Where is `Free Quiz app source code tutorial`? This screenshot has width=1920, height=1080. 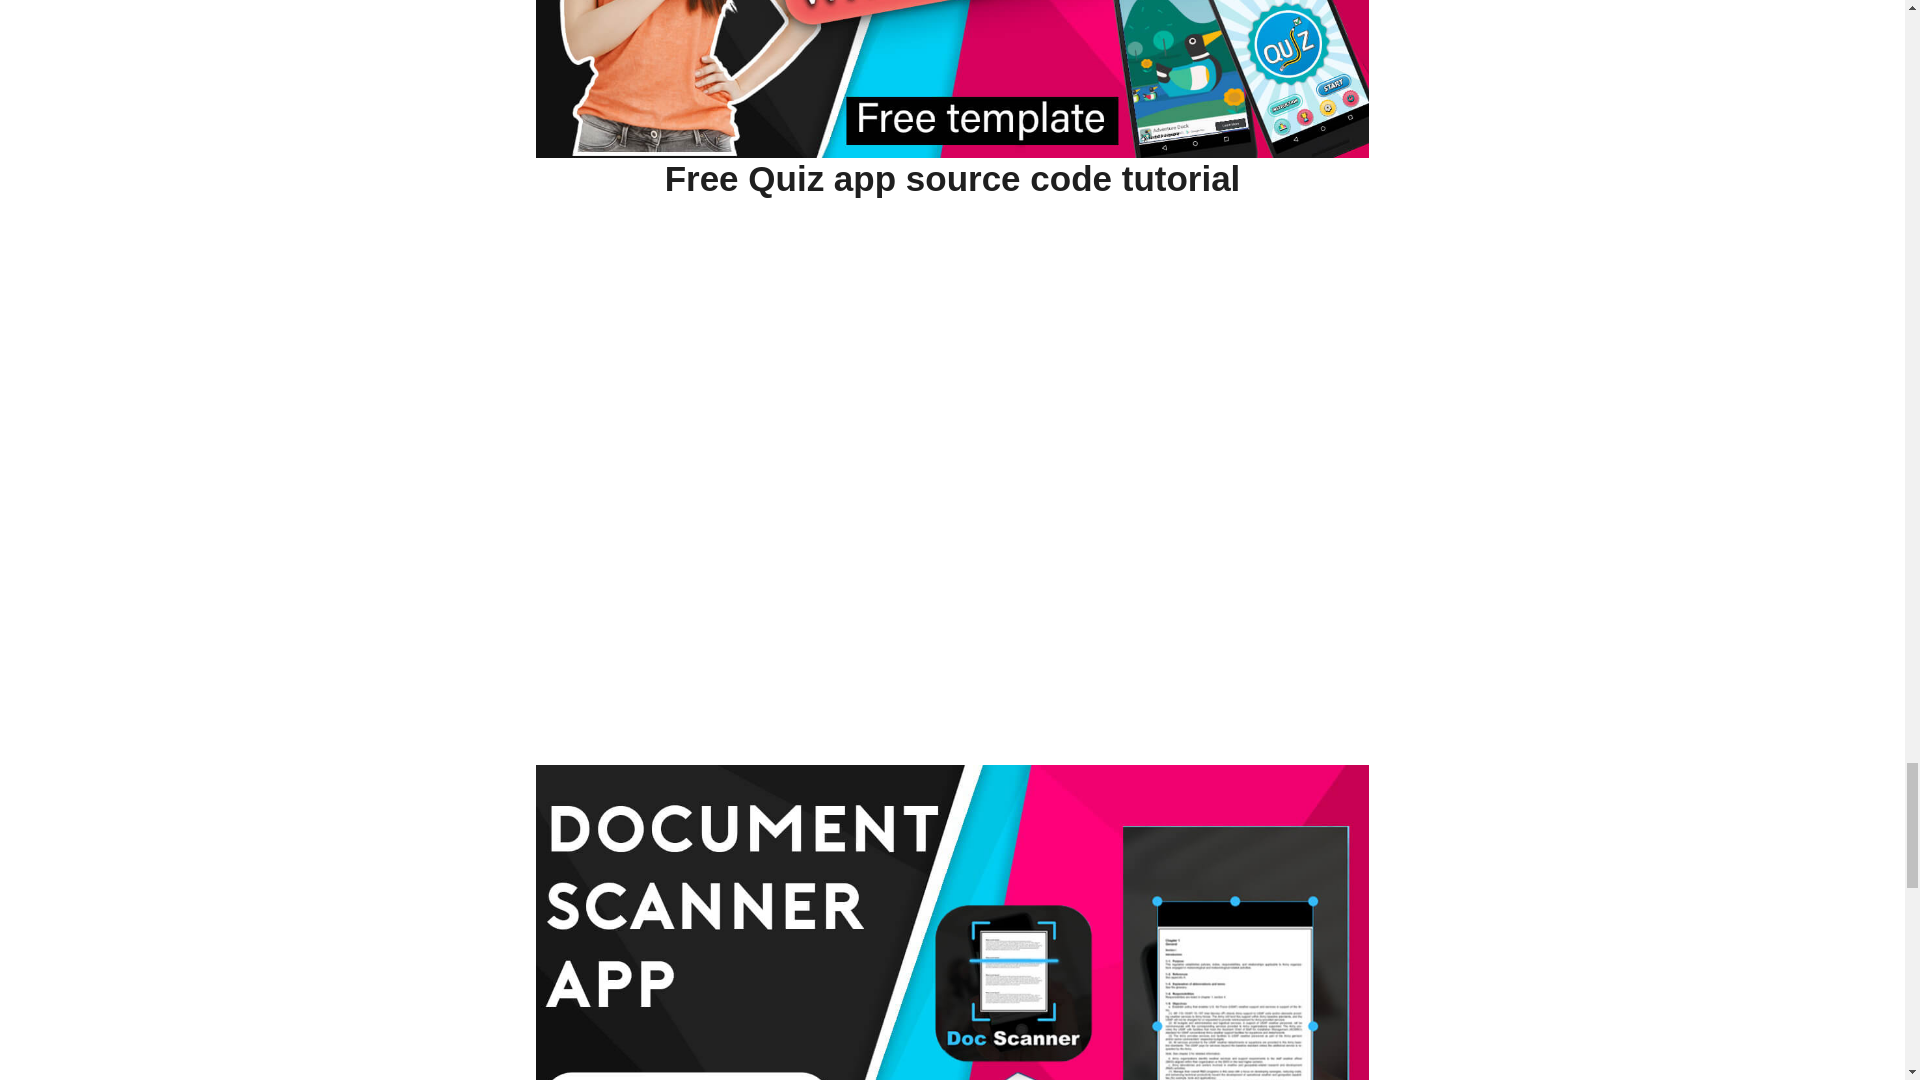 Free Quiz app source code tutorial is located at coordinates (952, 178).